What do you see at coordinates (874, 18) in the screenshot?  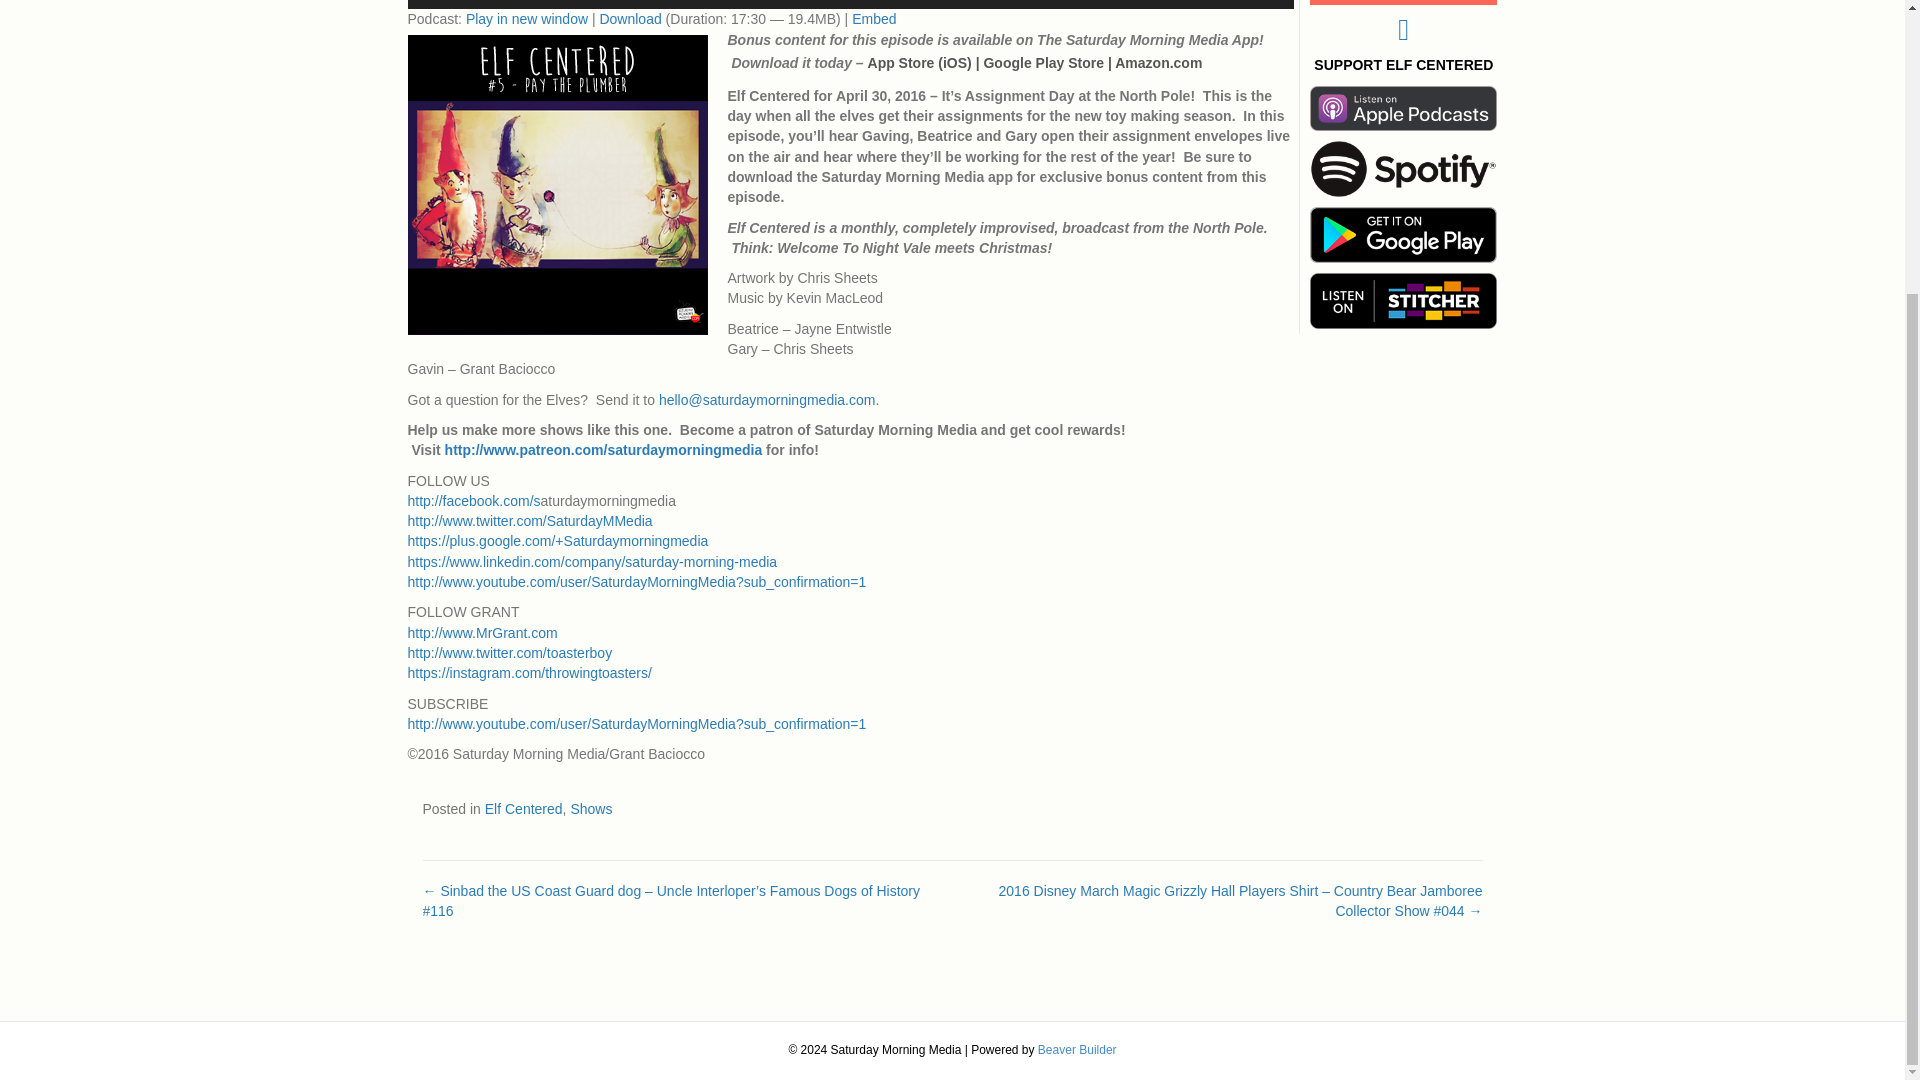 I see `Embed` at bounding box center [874, 18].